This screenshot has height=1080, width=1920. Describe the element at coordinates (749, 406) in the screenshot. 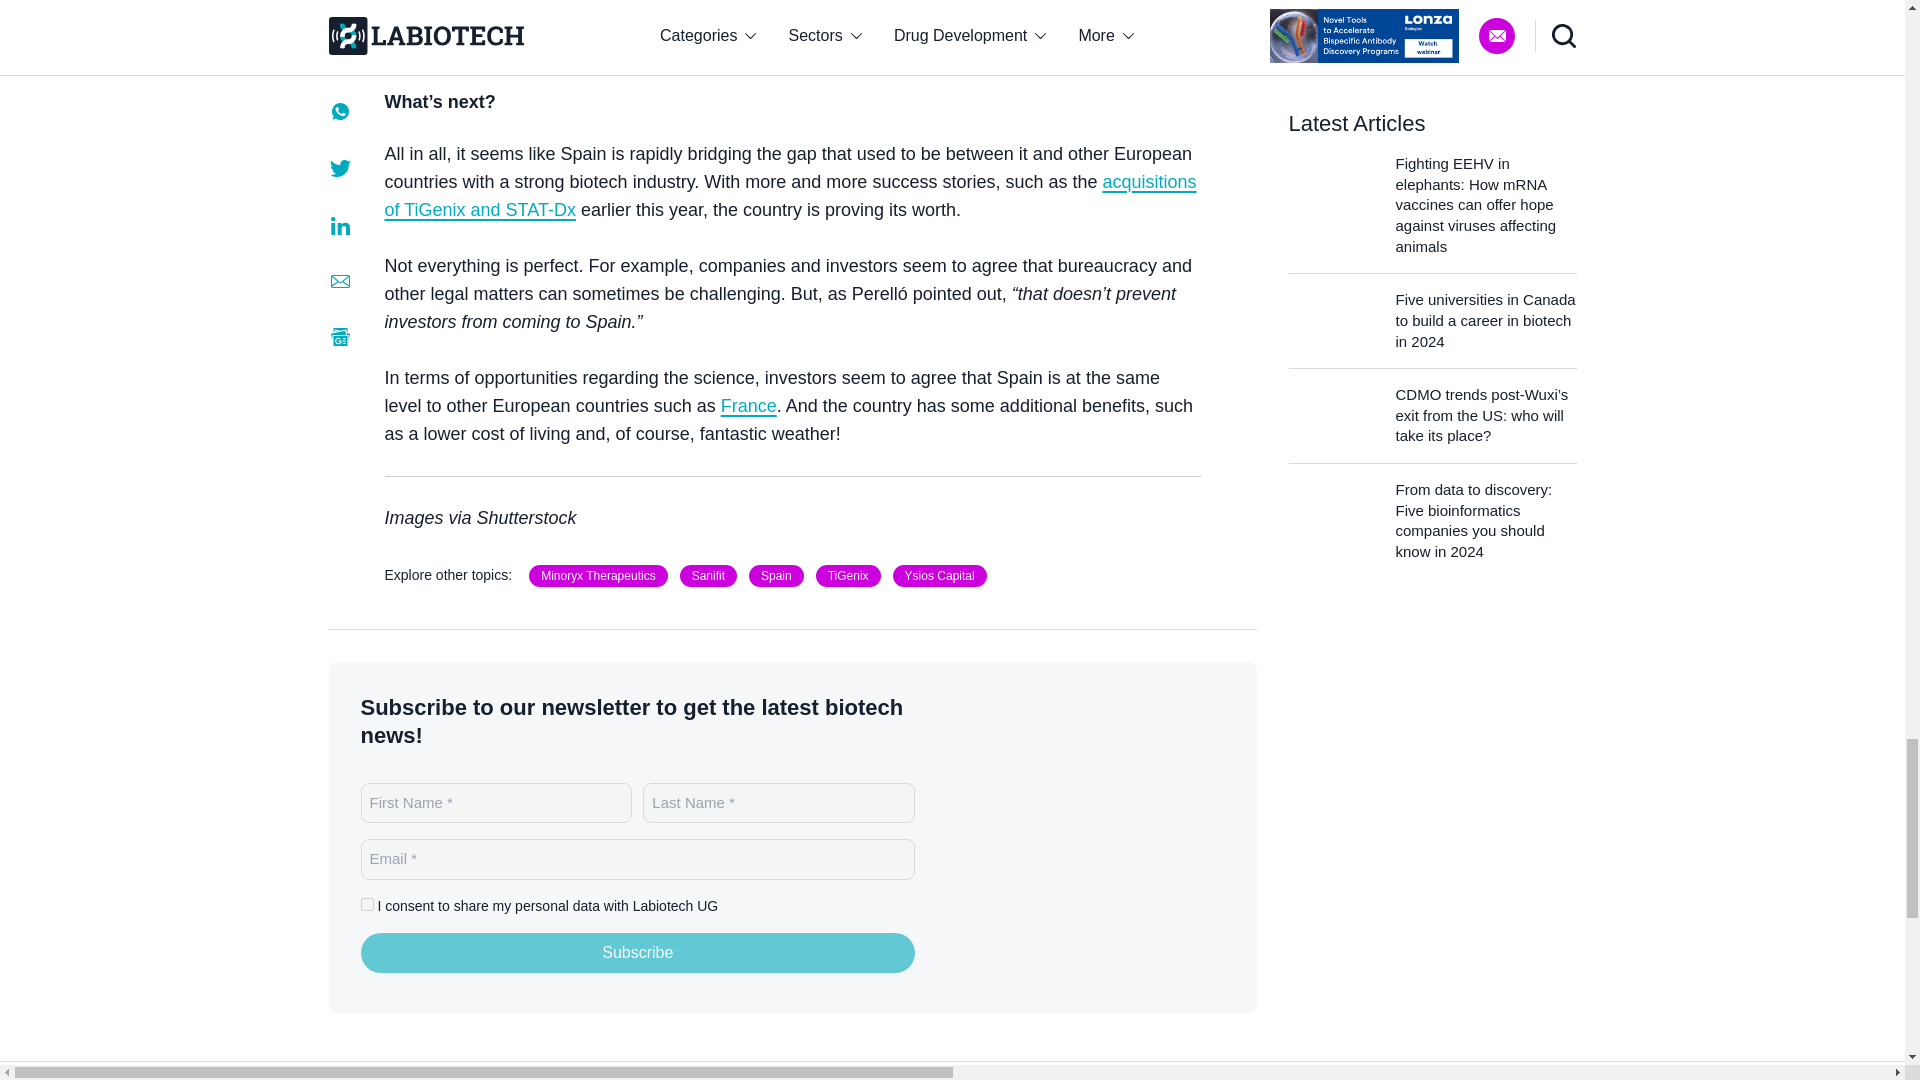

I see `France` at that location.